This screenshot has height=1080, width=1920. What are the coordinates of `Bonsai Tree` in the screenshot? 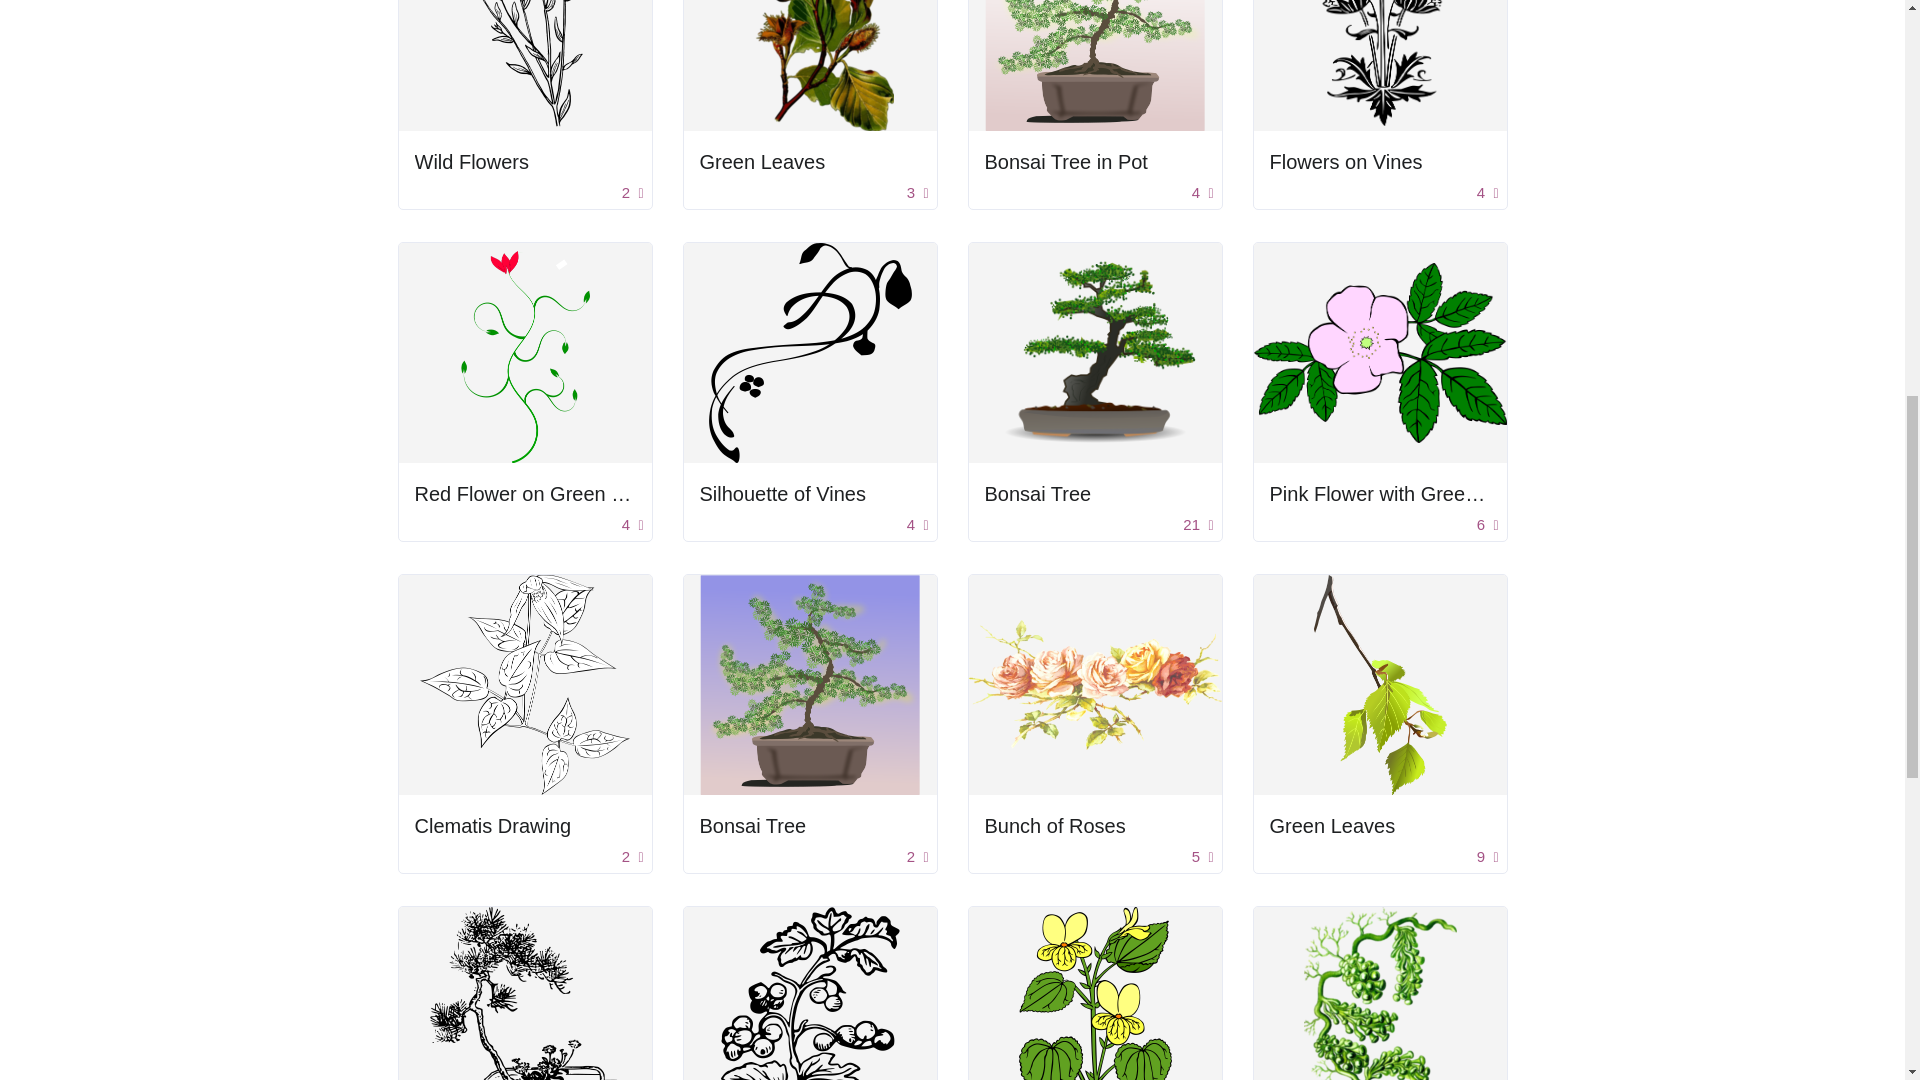 It's located at (1094, 494).